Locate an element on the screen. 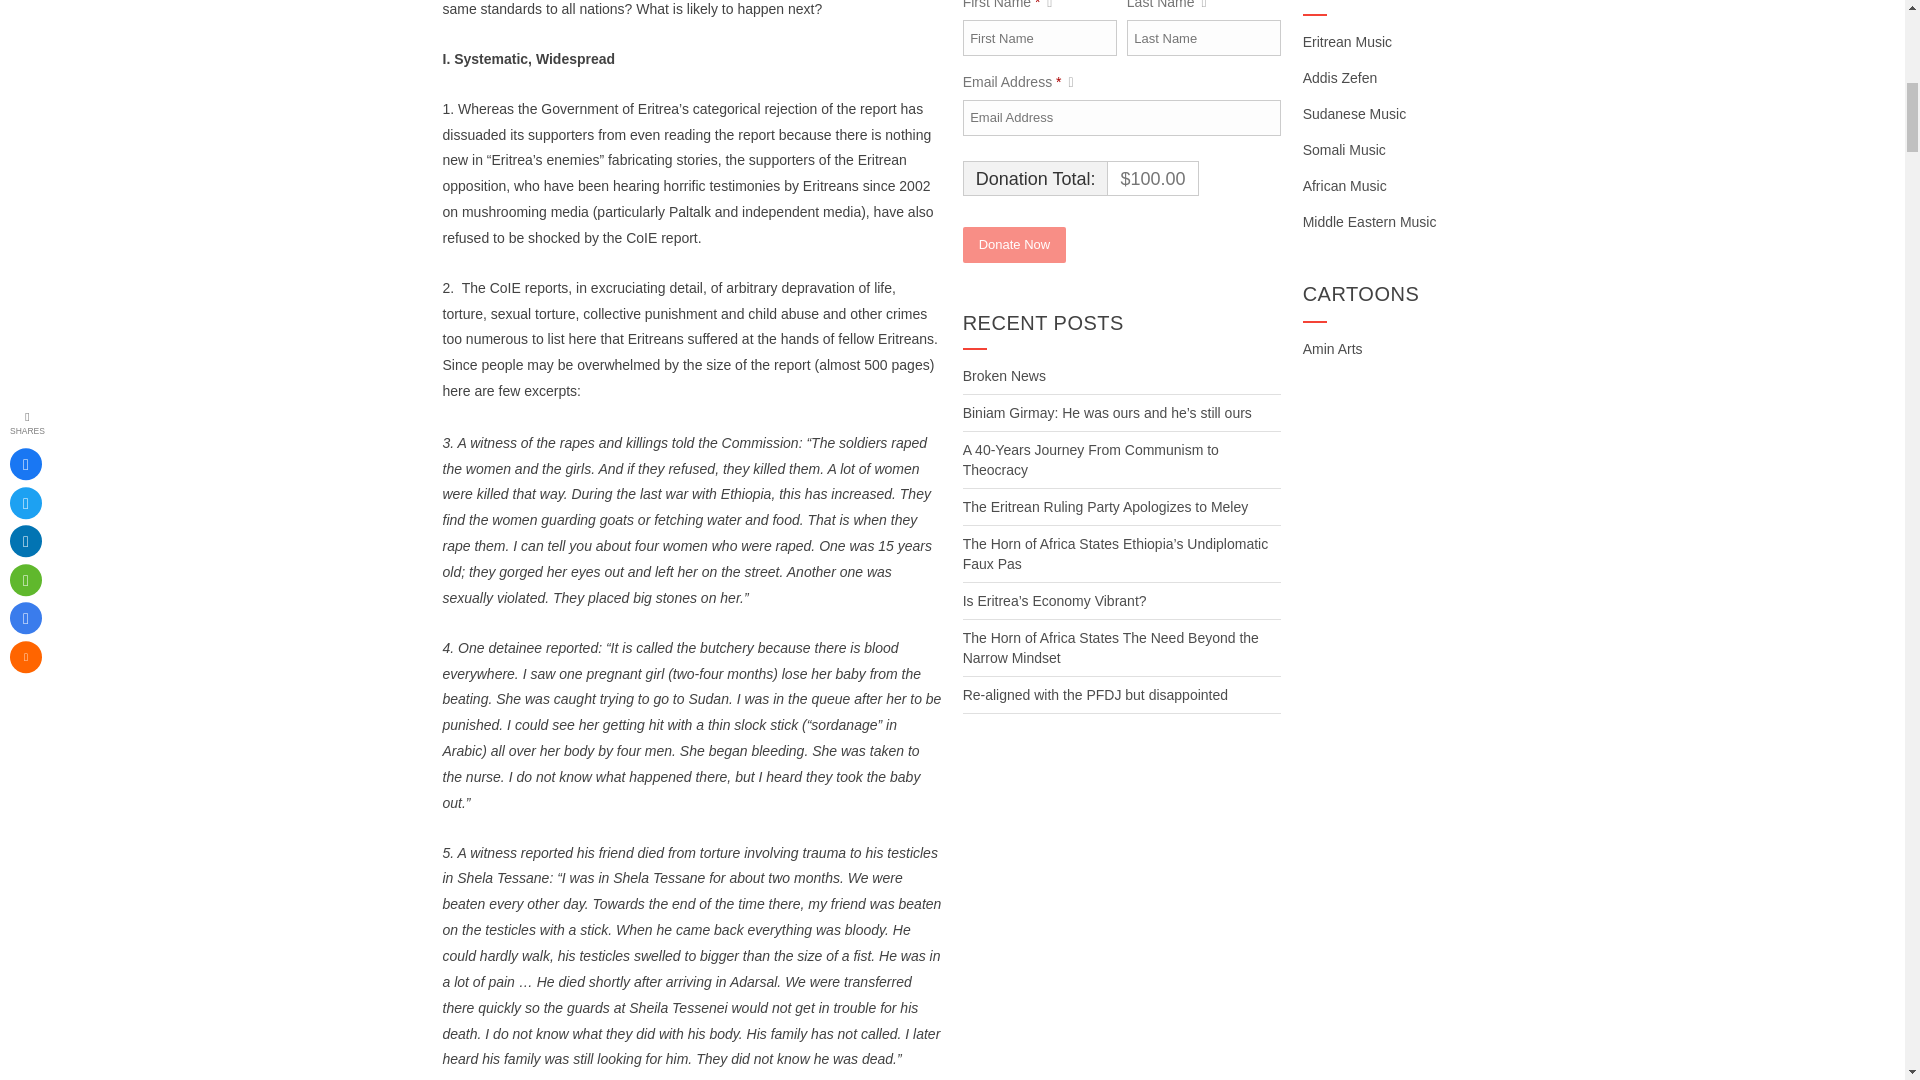 The image size is (1920, 1080). Donate Now is located at coordinates (1015, 244).